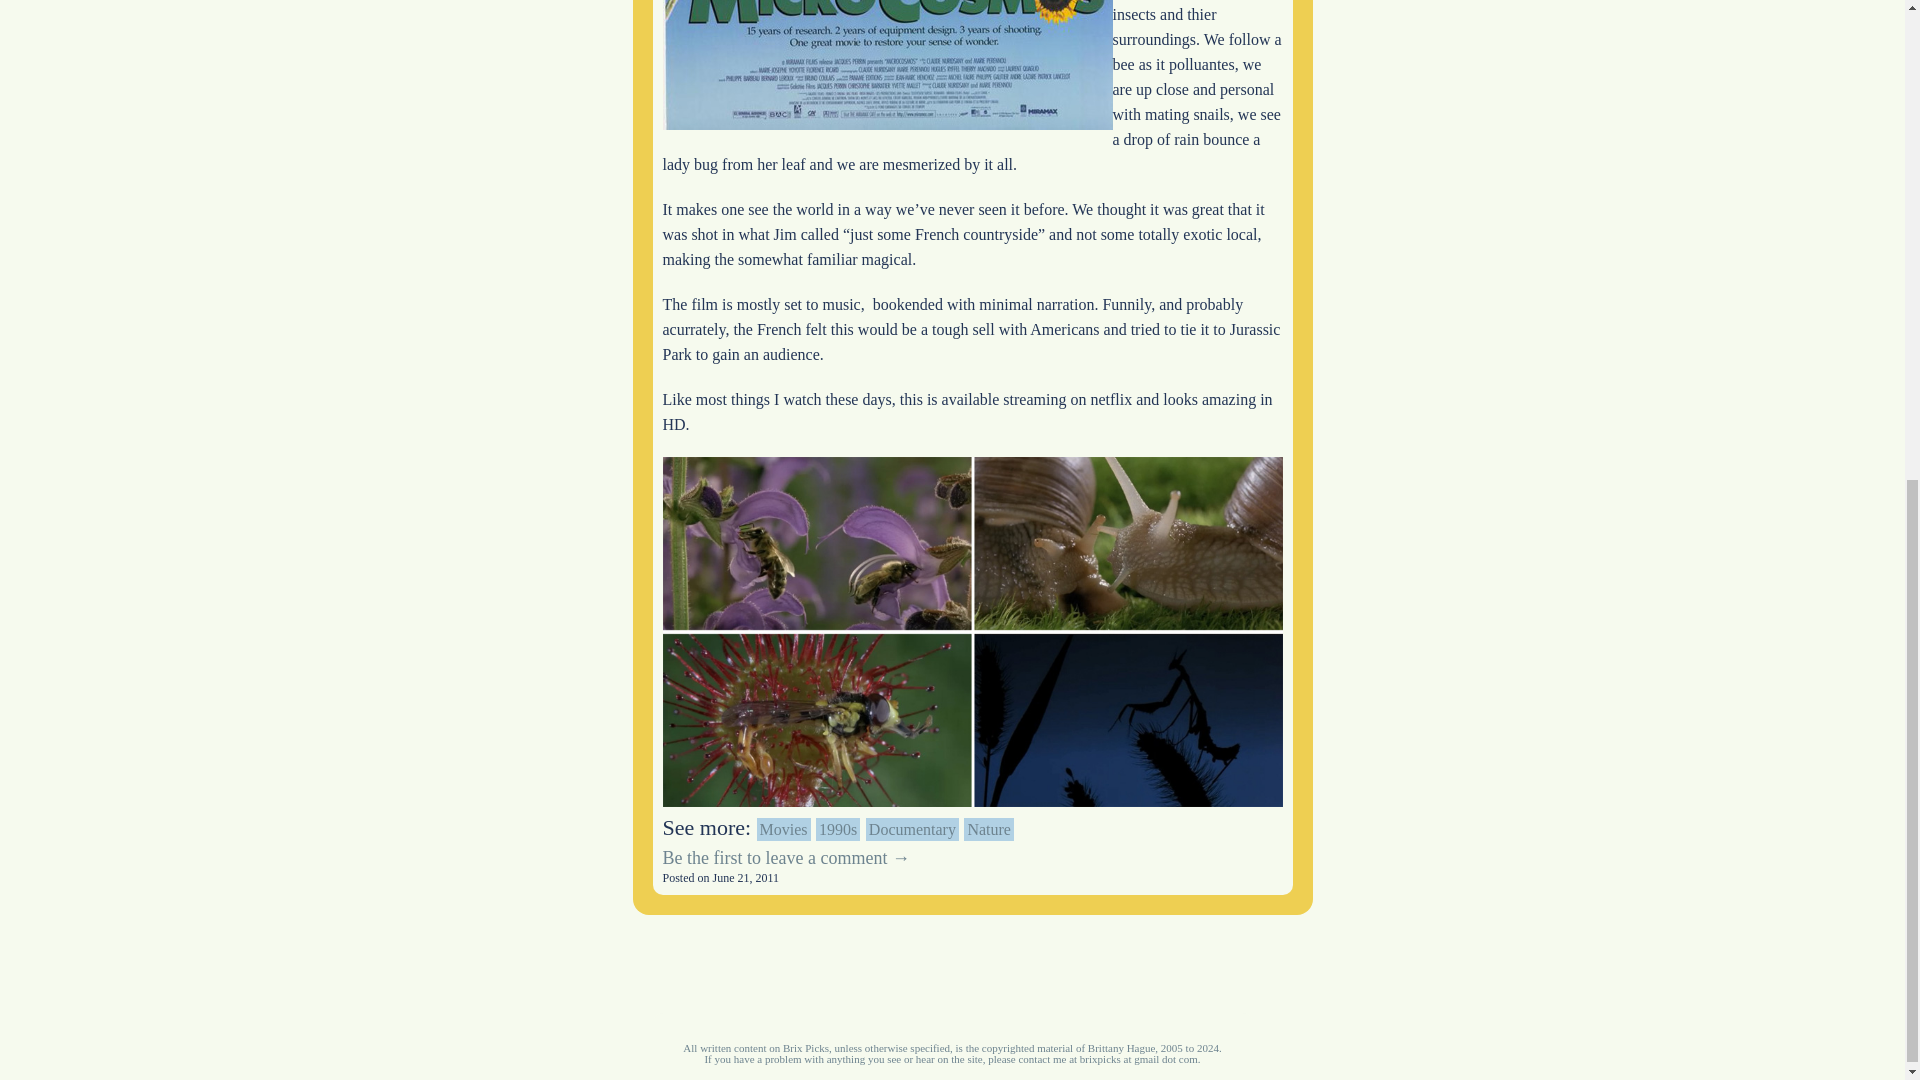 The image size is (1920, 1080). What do you see at coordinates (972, 631) in the screenshot?
I see `Micro1` at bounding box center [972, 631].